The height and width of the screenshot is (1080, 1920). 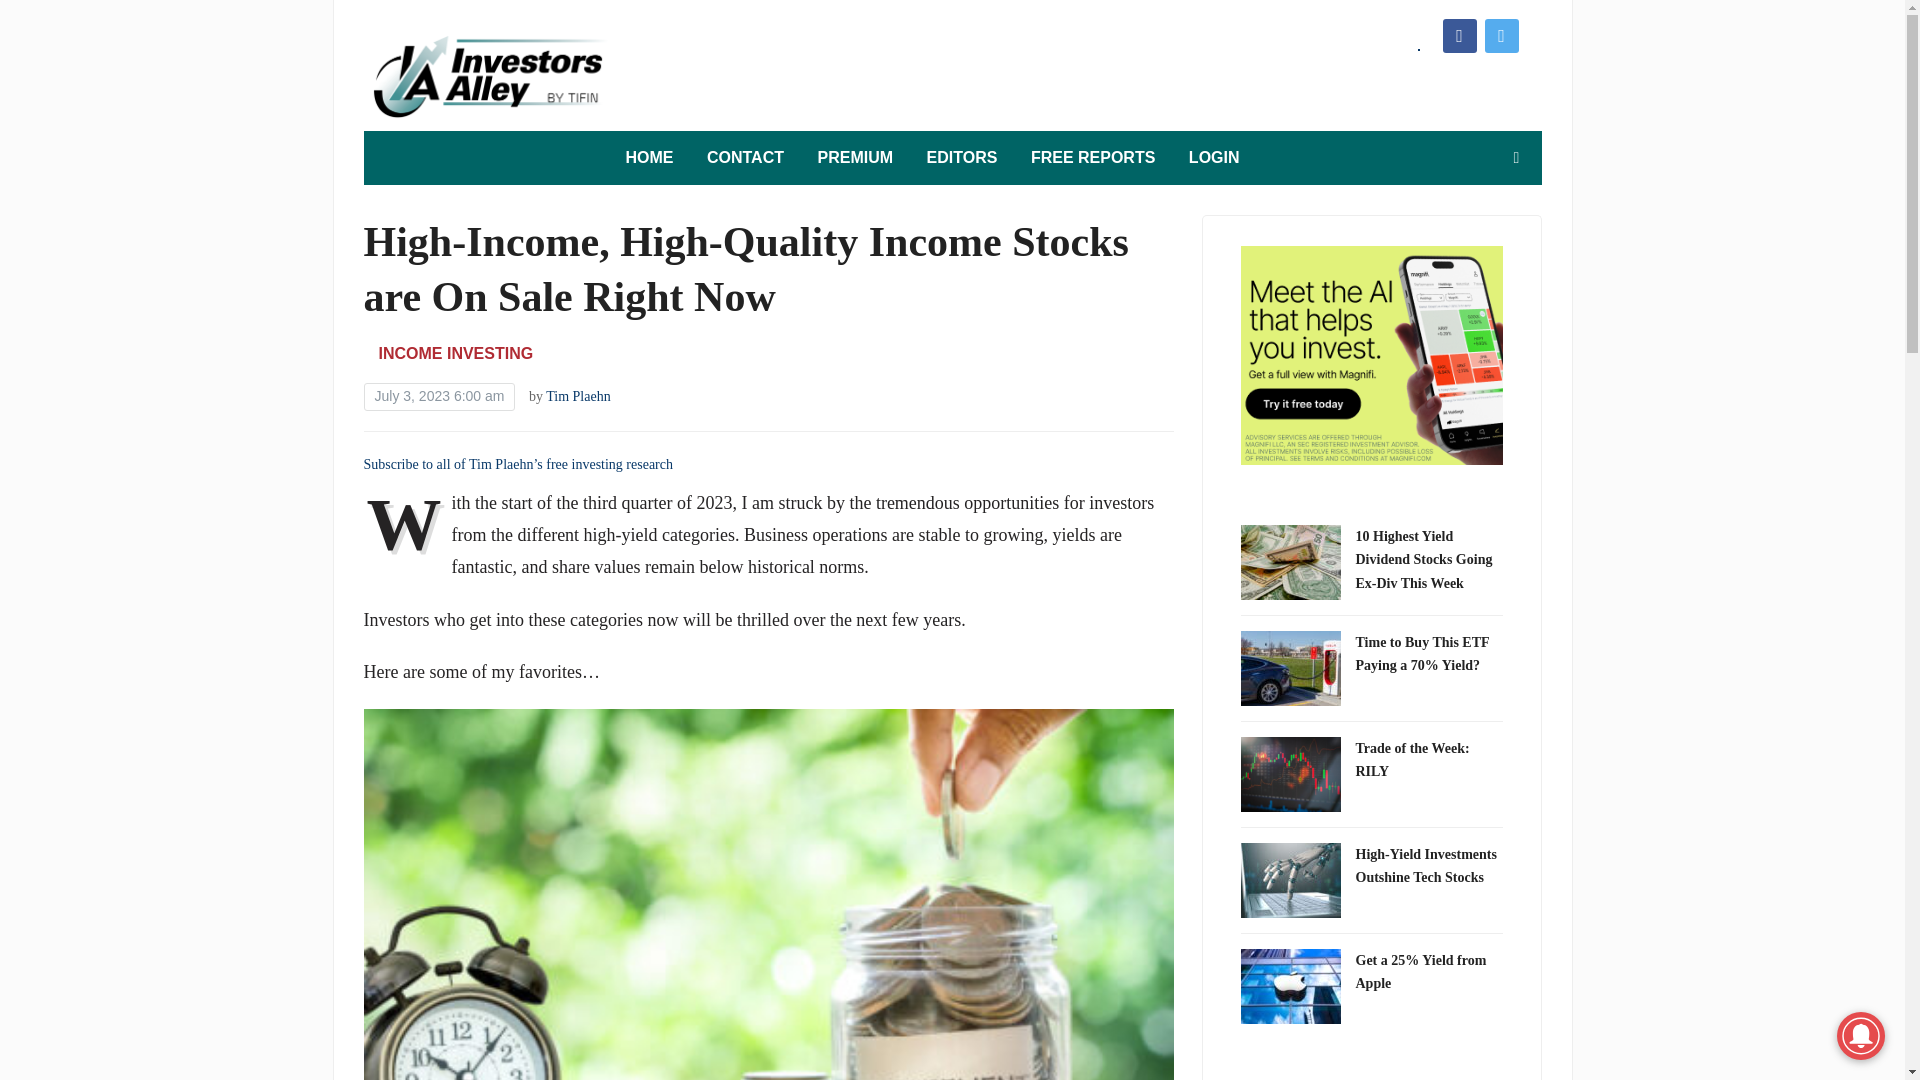 I want to click on PREMIUM, so click(x=856, y=158).